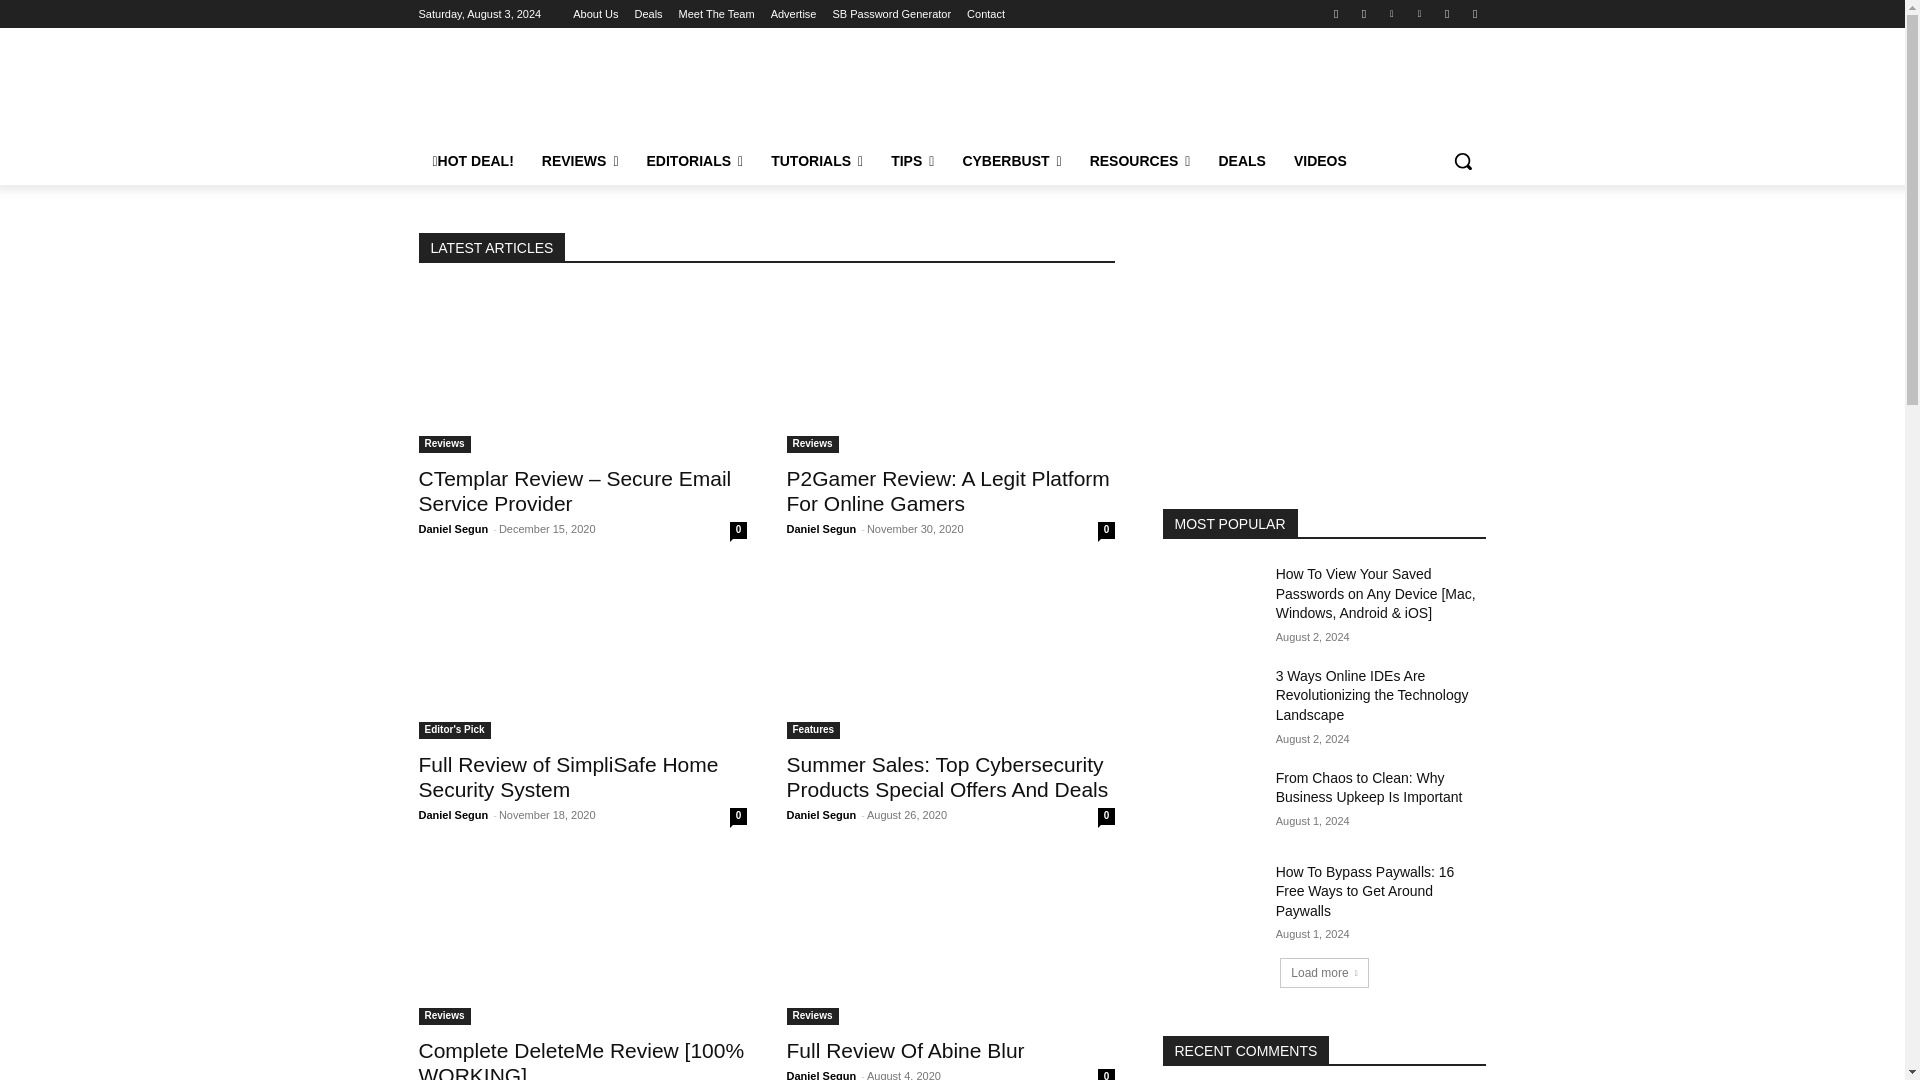 The width and height of the screenshot is (1920, 1080). Describe the element at coordinates (648, 14) in the screenshot. I see `Deals` at that location.